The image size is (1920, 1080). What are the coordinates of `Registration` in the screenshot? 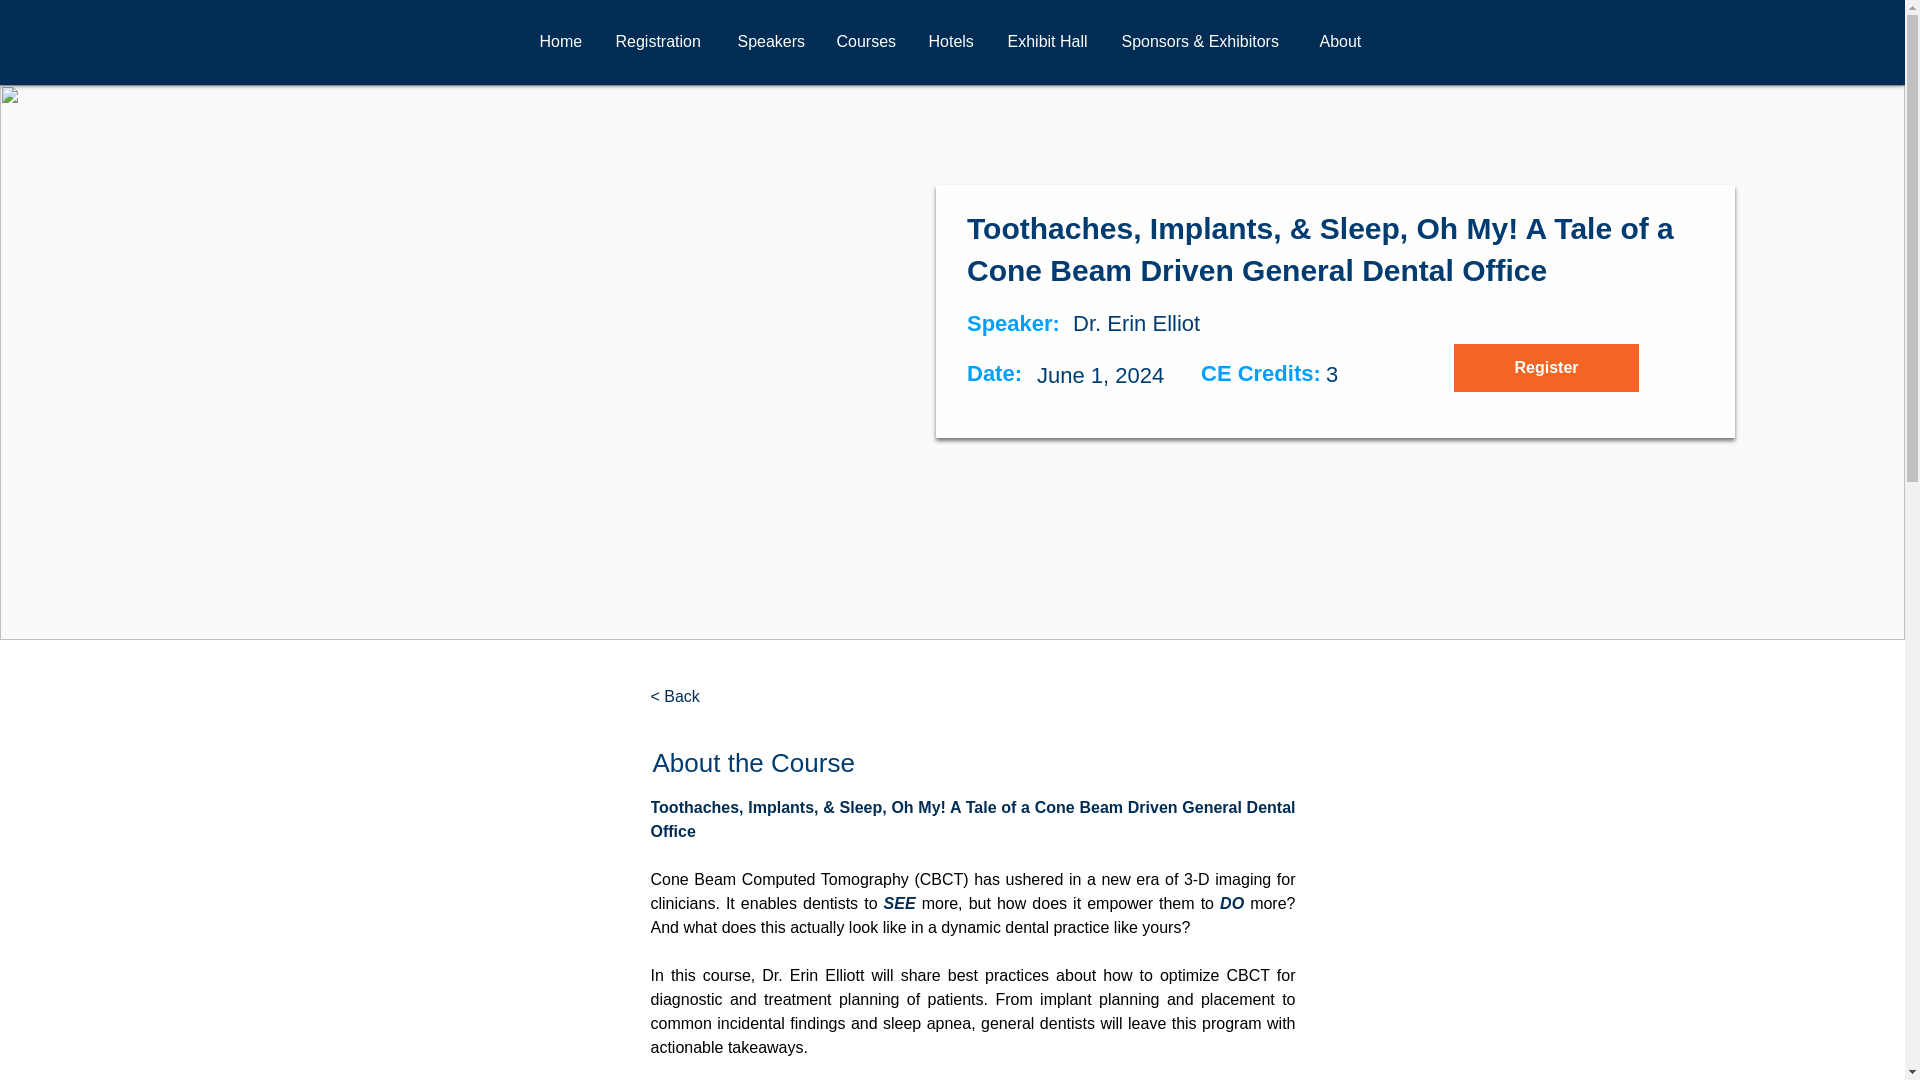 It's located at (660, 42).